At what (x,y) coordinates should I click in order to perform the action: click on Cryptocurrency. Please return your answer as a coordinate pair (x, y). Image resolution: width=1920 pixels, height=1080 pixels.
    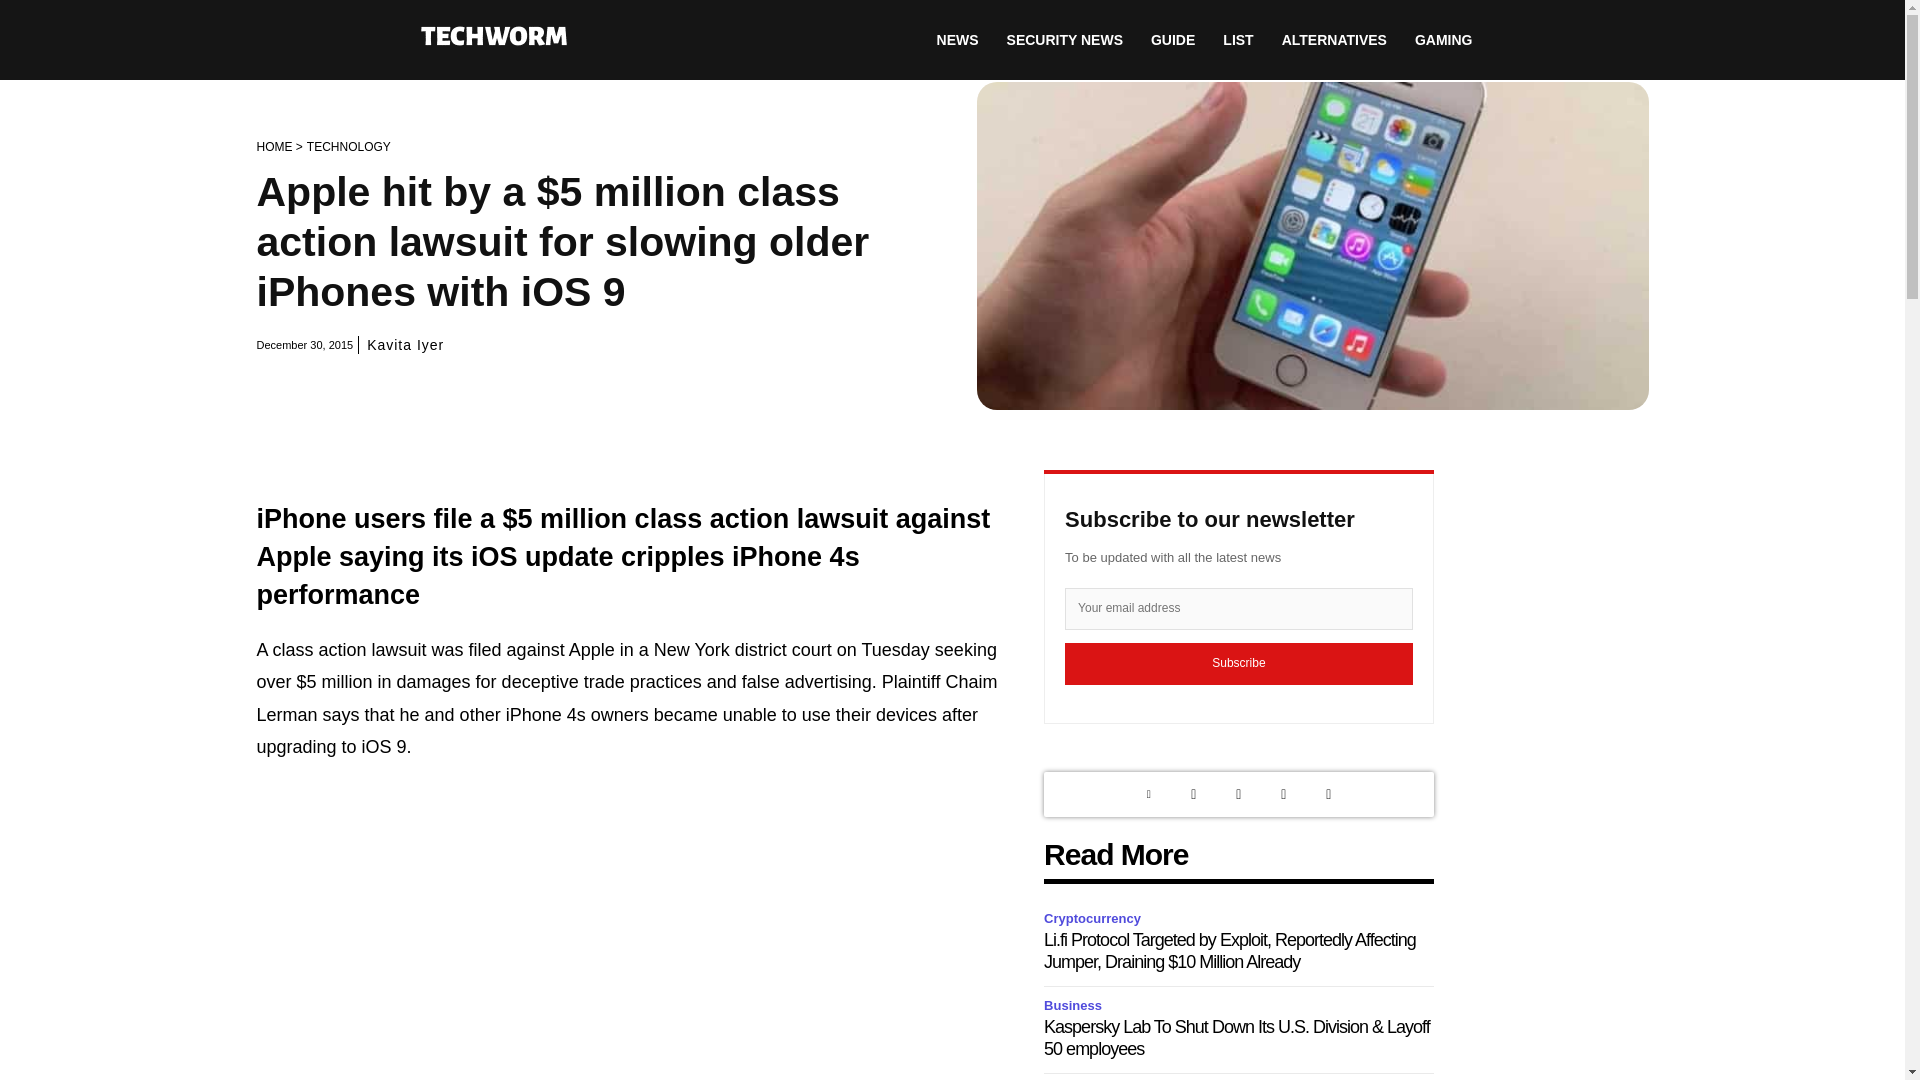
    Looking at the image, I should click on (1095, 919).